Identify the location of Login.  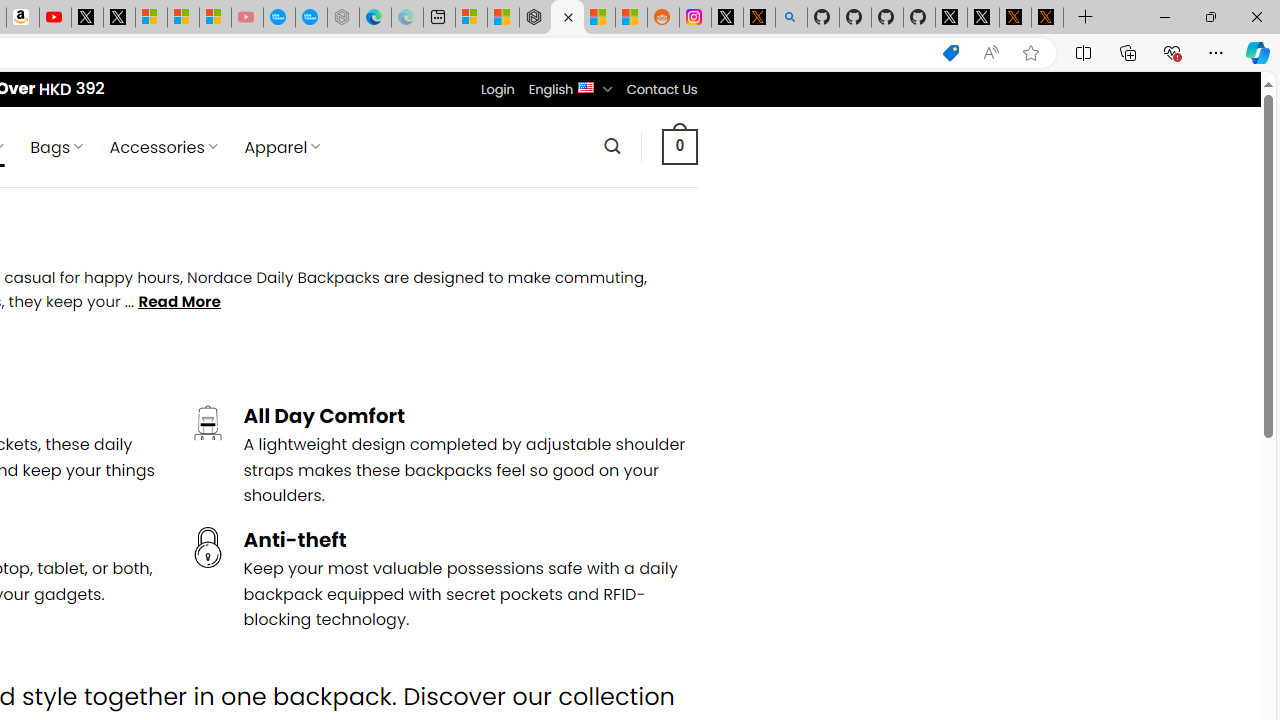
(497, 89).